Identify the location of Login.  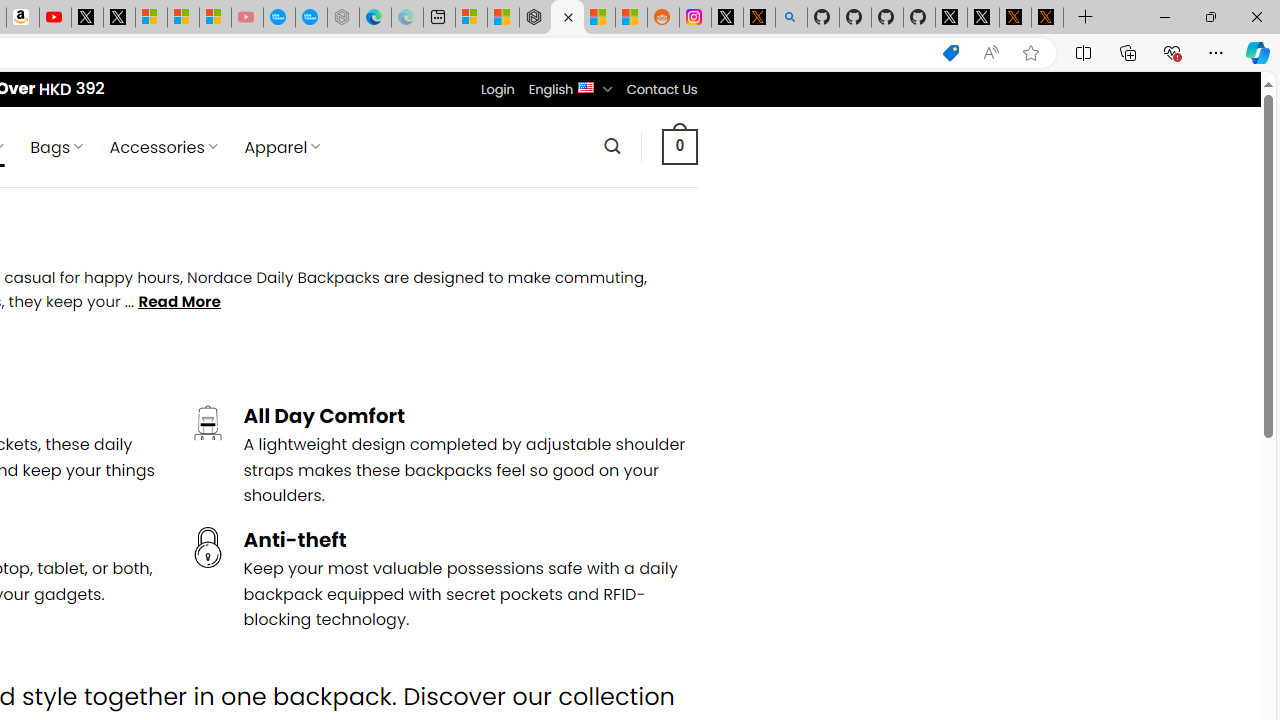
(497, 89).